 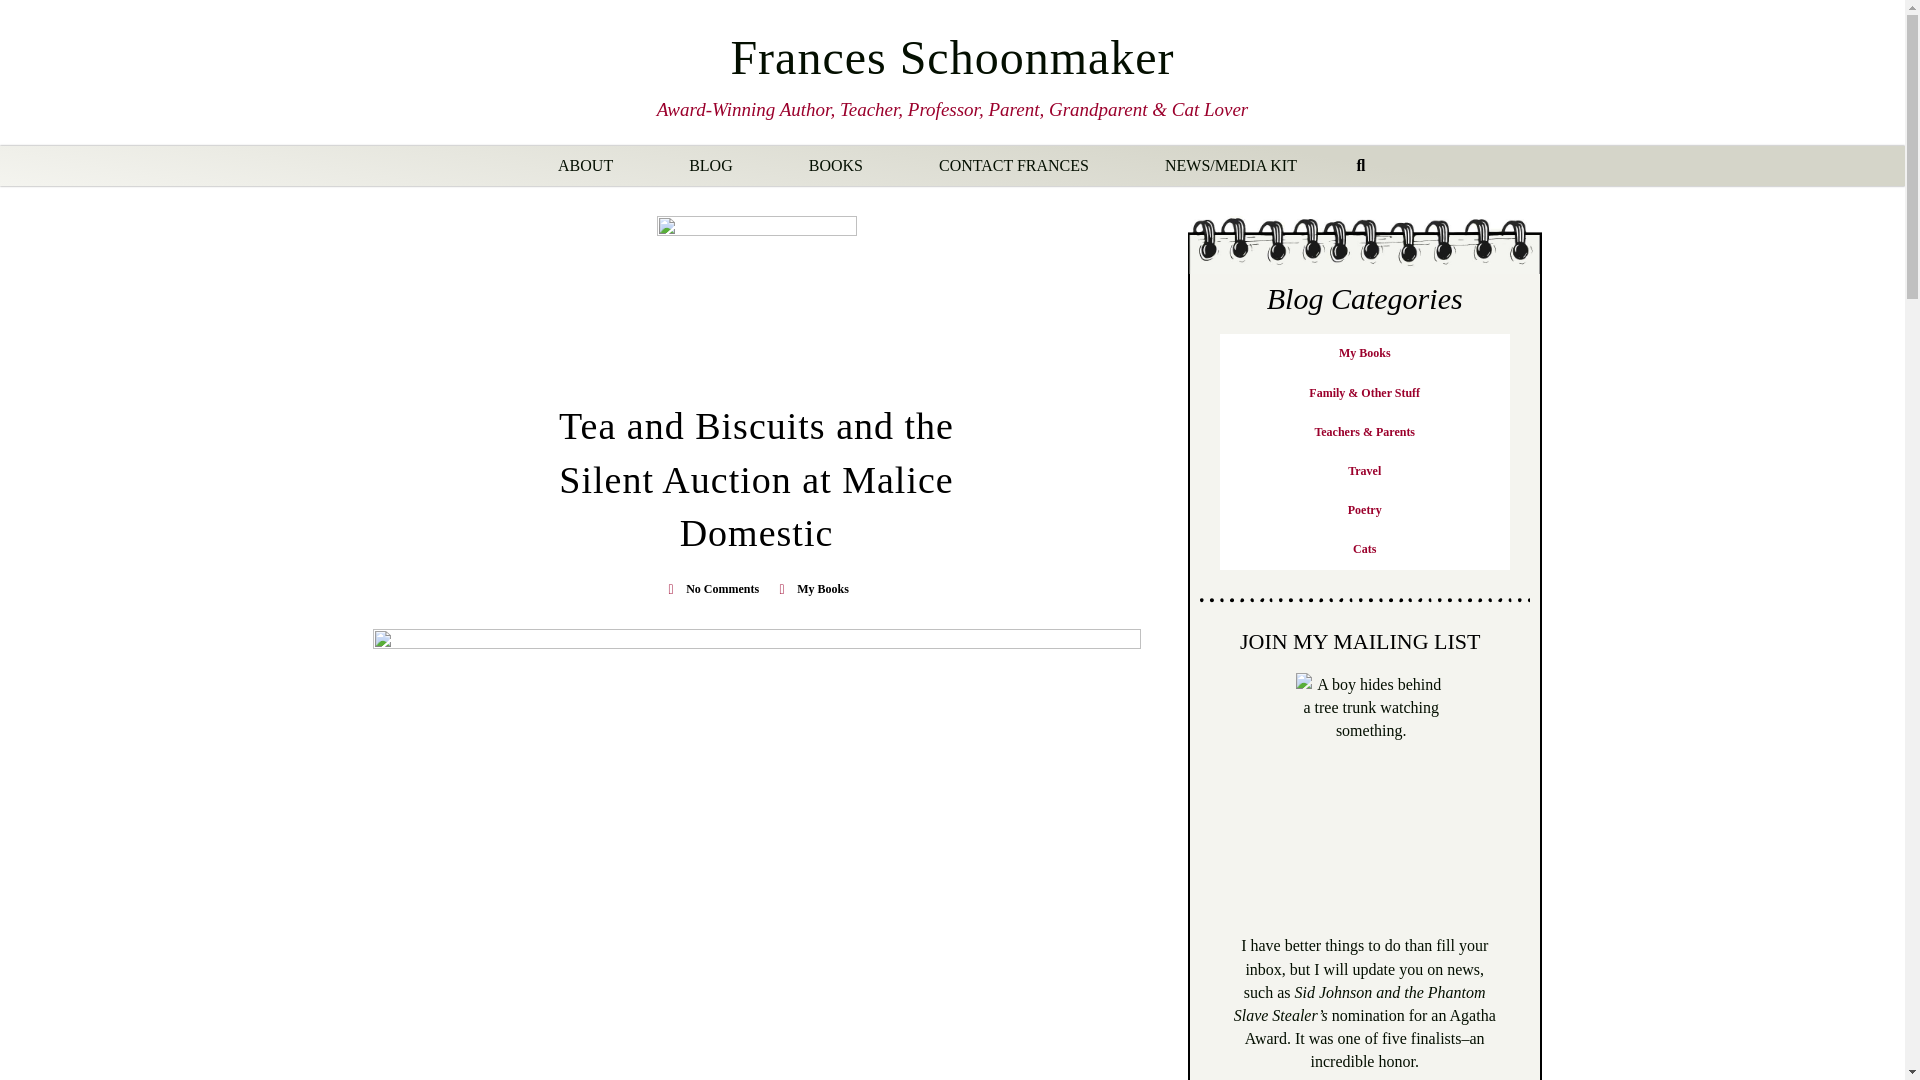 I want to click on No Comments, so click(x=711, y=589).